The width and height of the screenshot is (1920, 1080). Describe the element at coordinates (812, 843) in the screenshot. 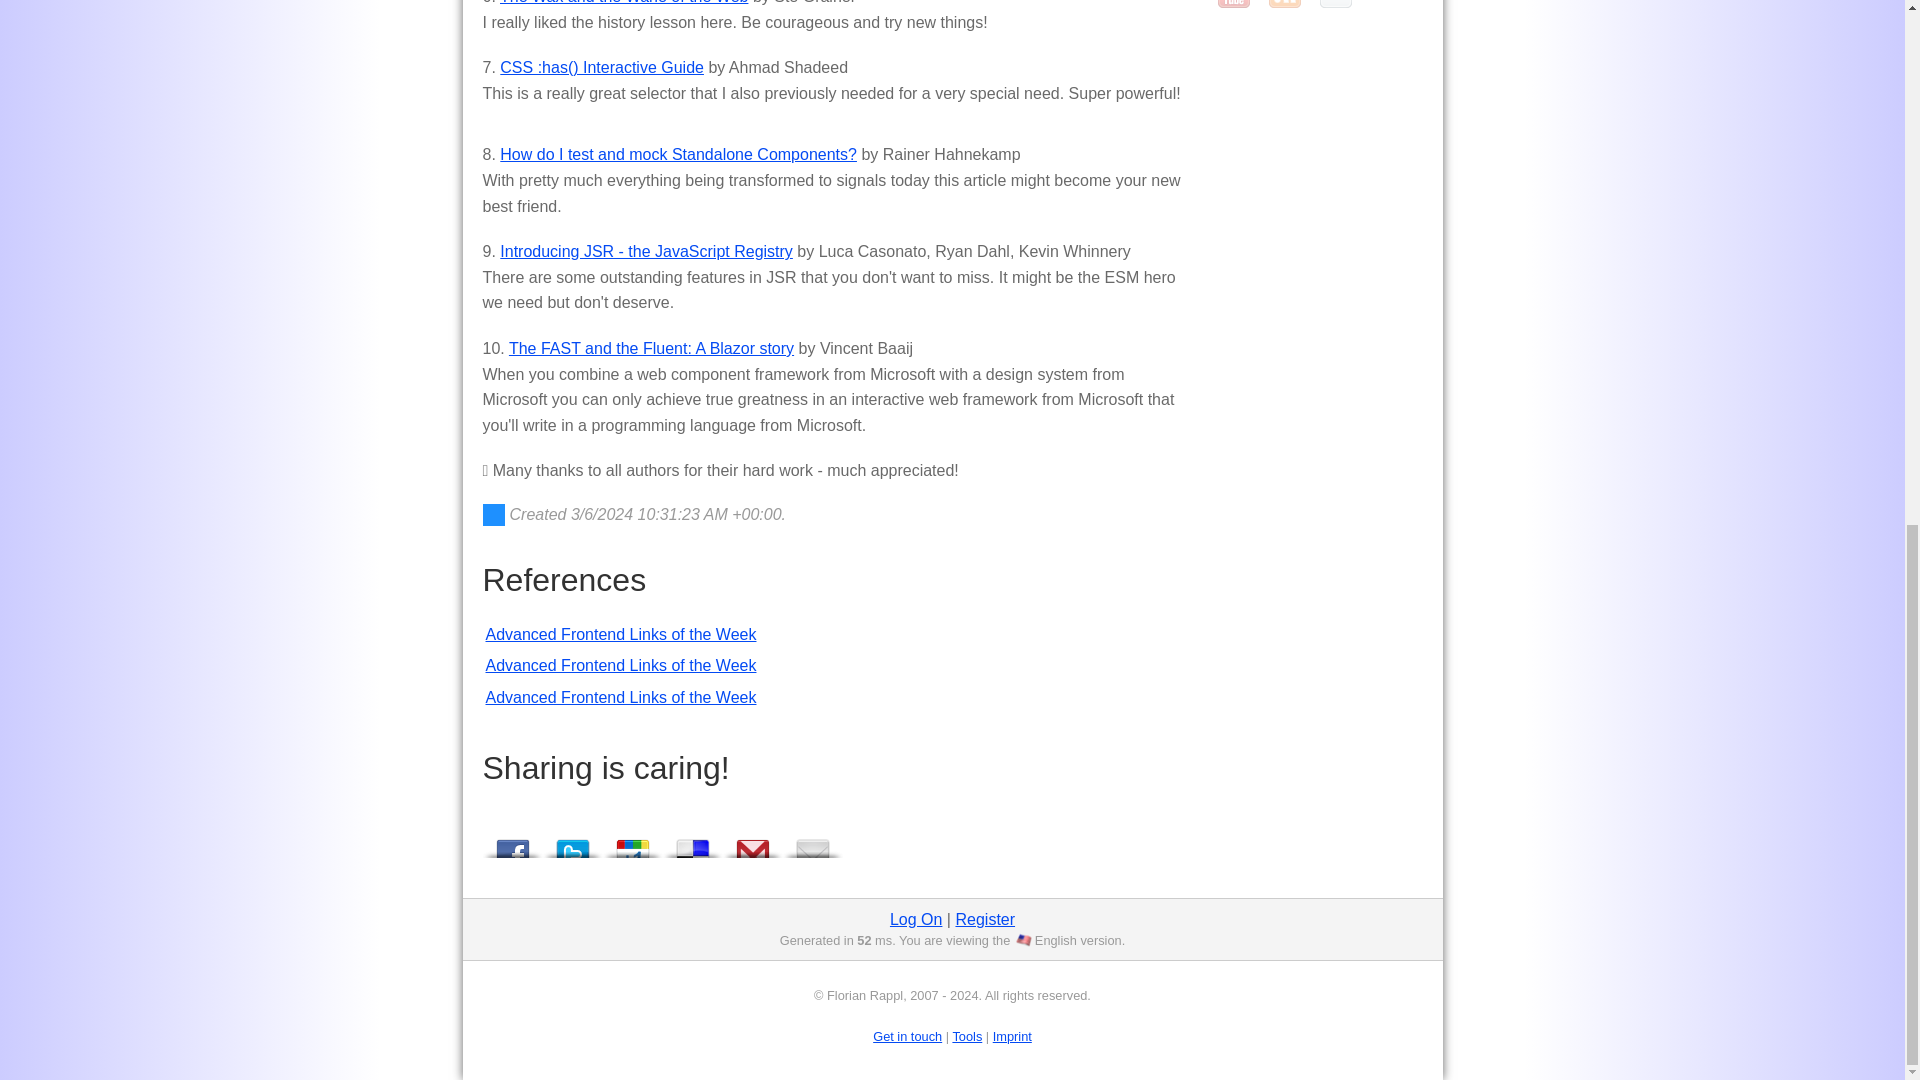

I see `Send via Shareaholic Mail` at that location.